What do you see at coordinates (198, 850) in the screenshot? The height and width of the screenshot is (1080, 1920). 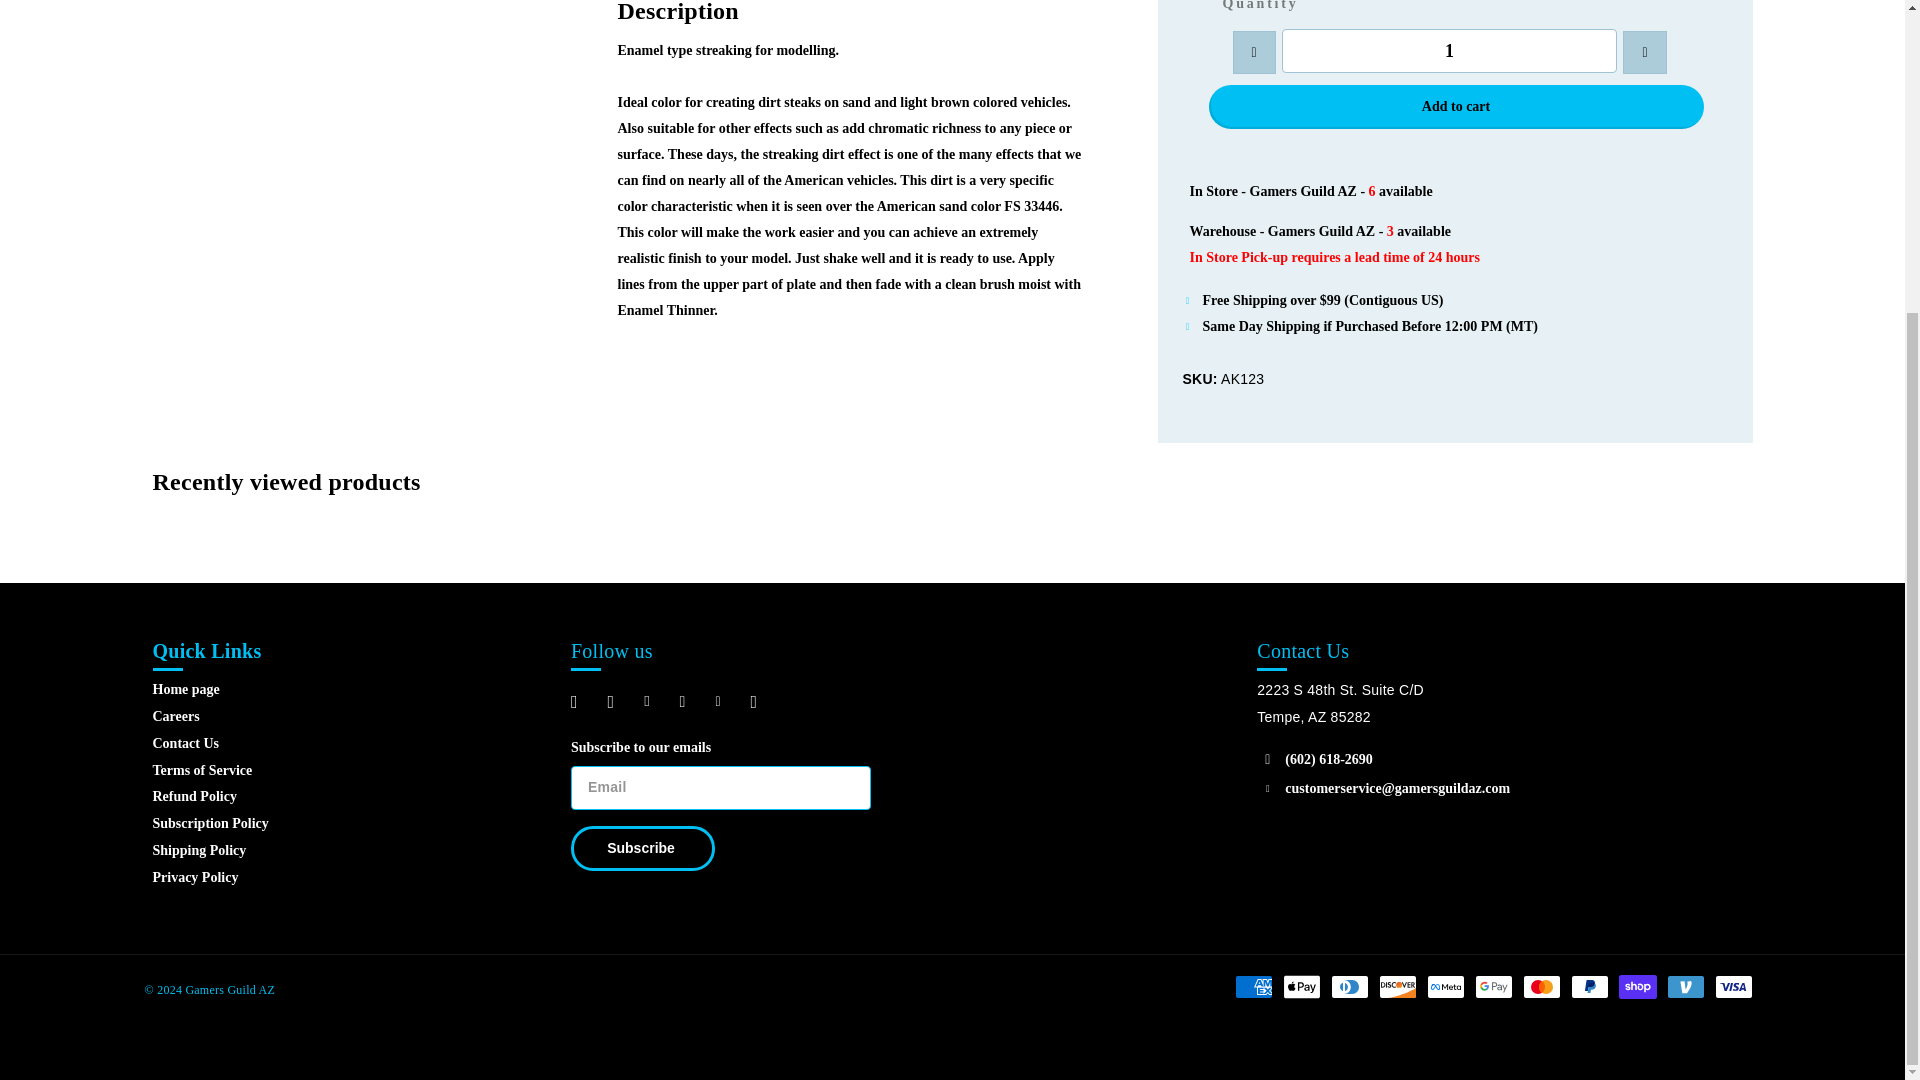 I see `Shipping Policy` at bounding box center [198, 850].